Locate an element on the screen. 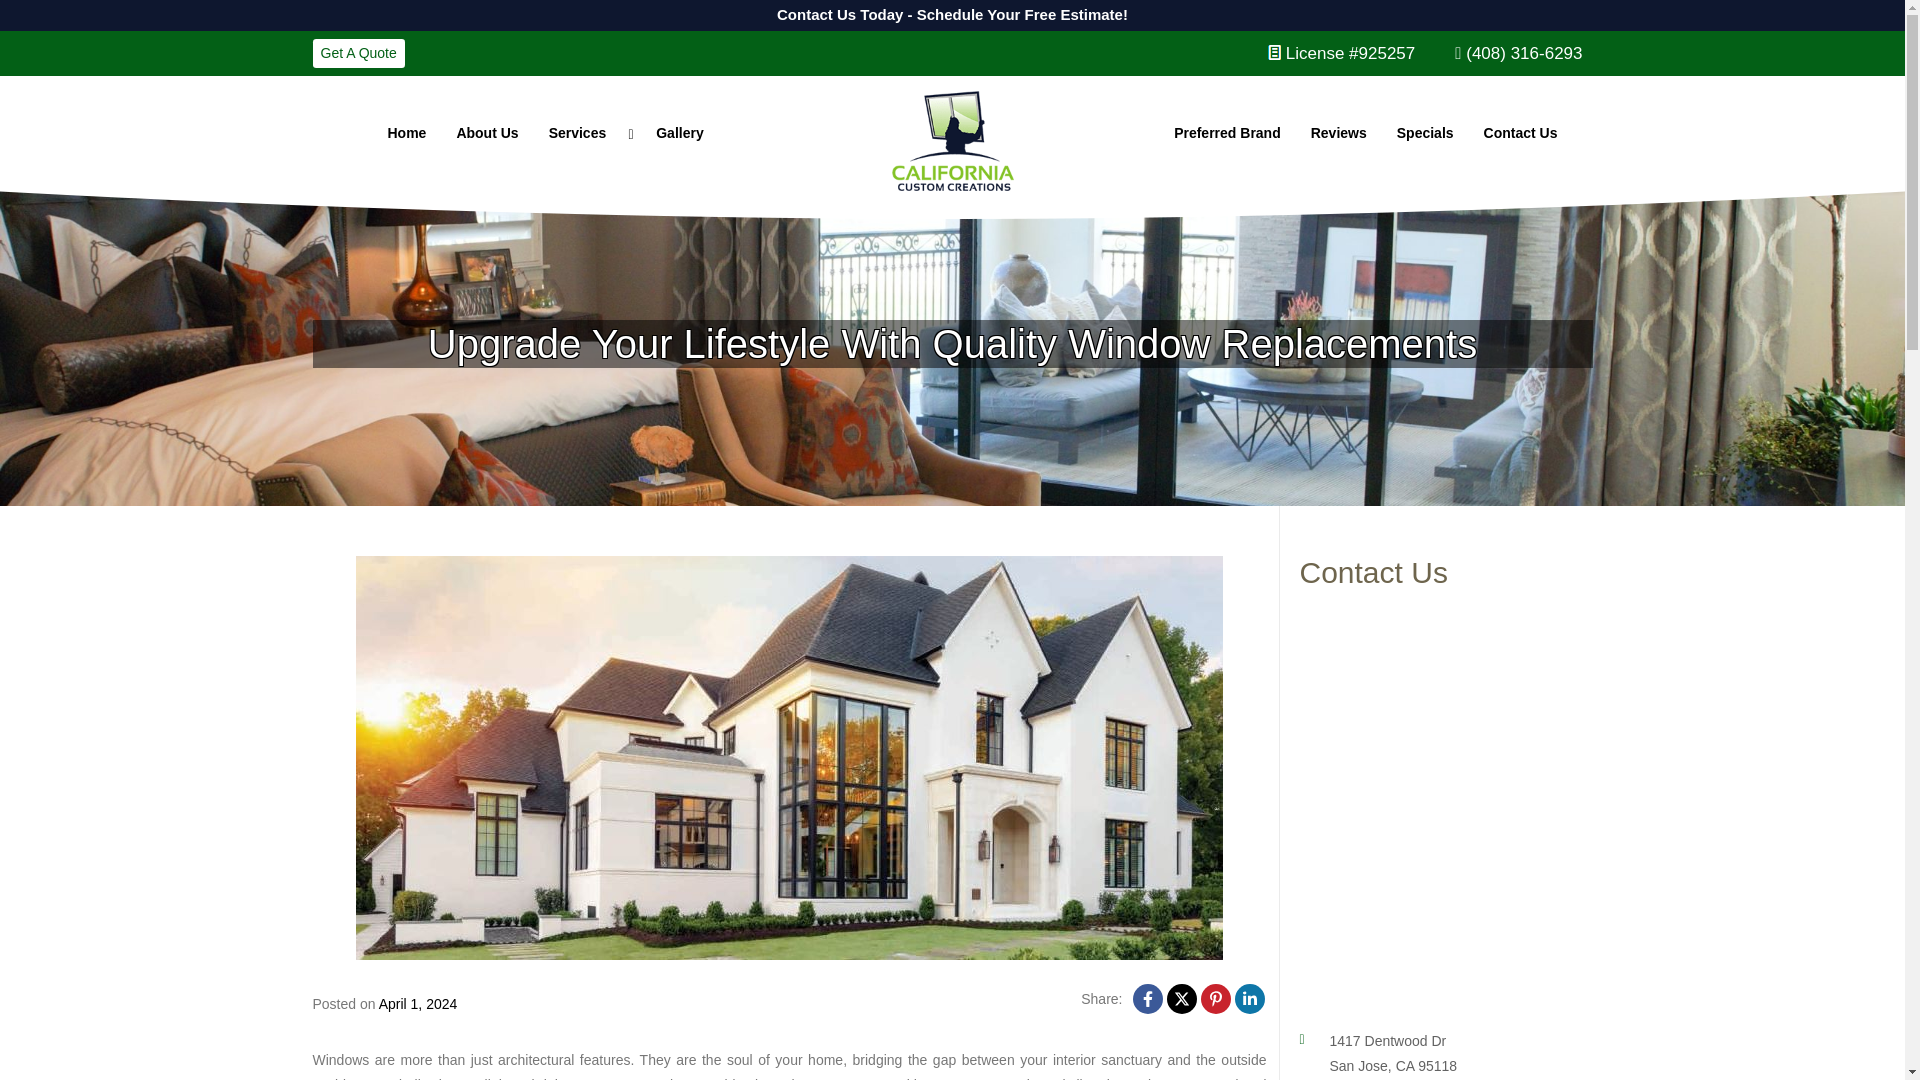  Contact Us is located at coordinates (1520, 133).